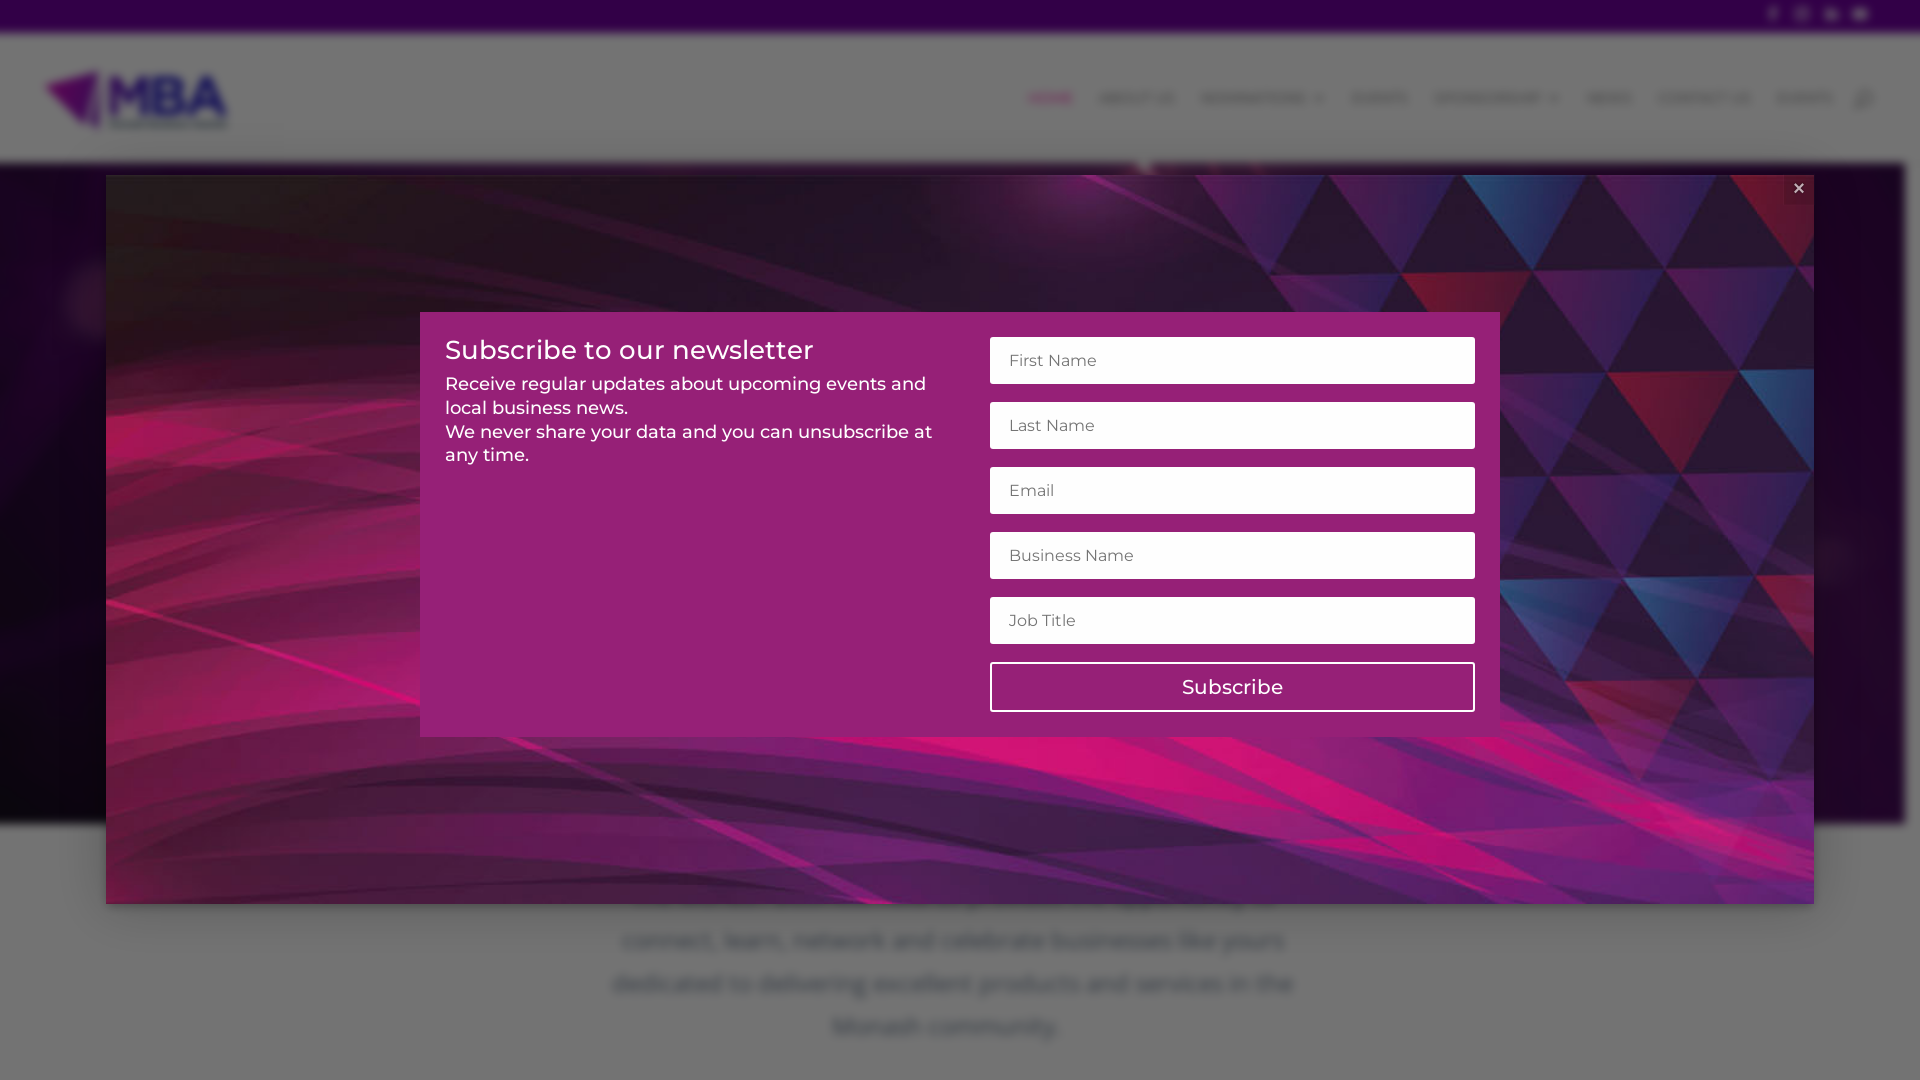 The width and height of the screenshot is (1920, 1080). What do you see at coordinates (978, 784) in the screenshot?
I see `4` at bounding box center [978, 784].